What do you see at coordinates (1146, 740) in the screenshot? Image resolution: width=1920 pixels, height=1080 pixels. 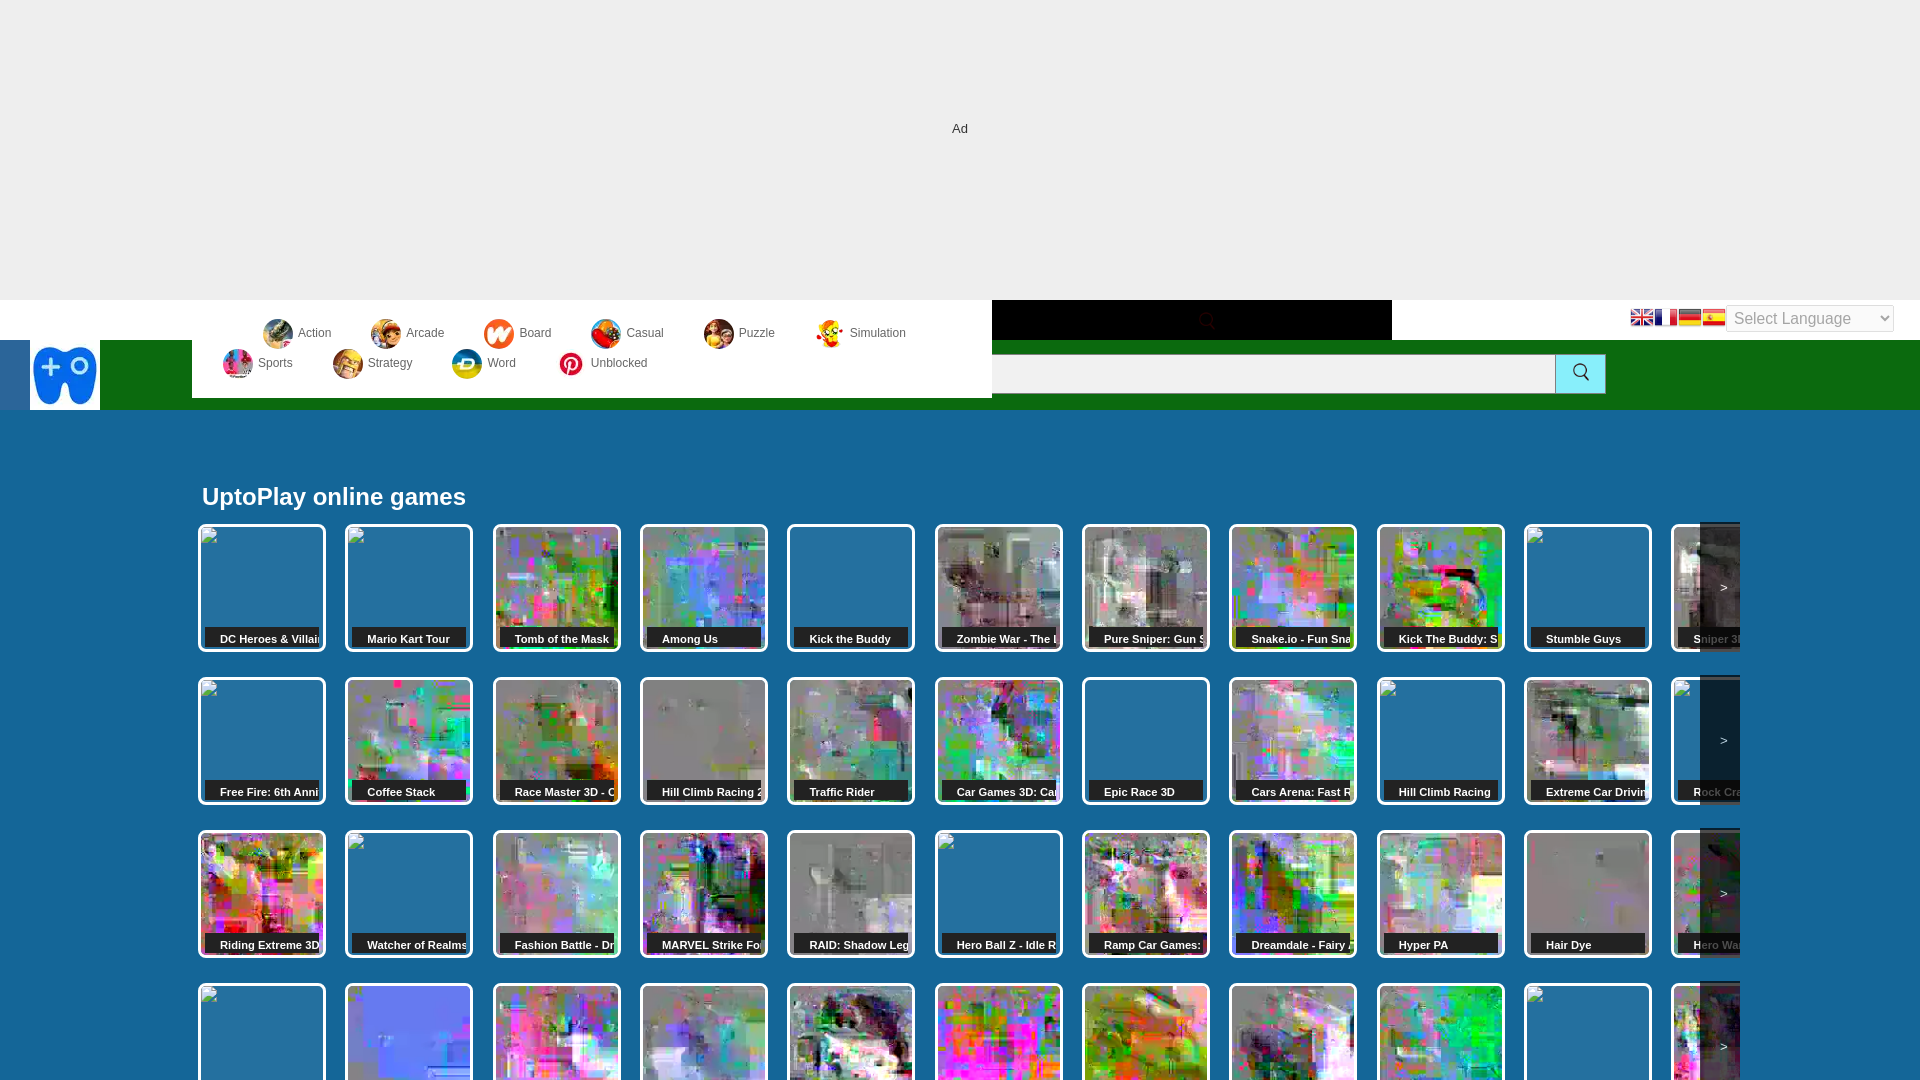 I see `Epic Race 3D` at bounding box center [1146, 740].